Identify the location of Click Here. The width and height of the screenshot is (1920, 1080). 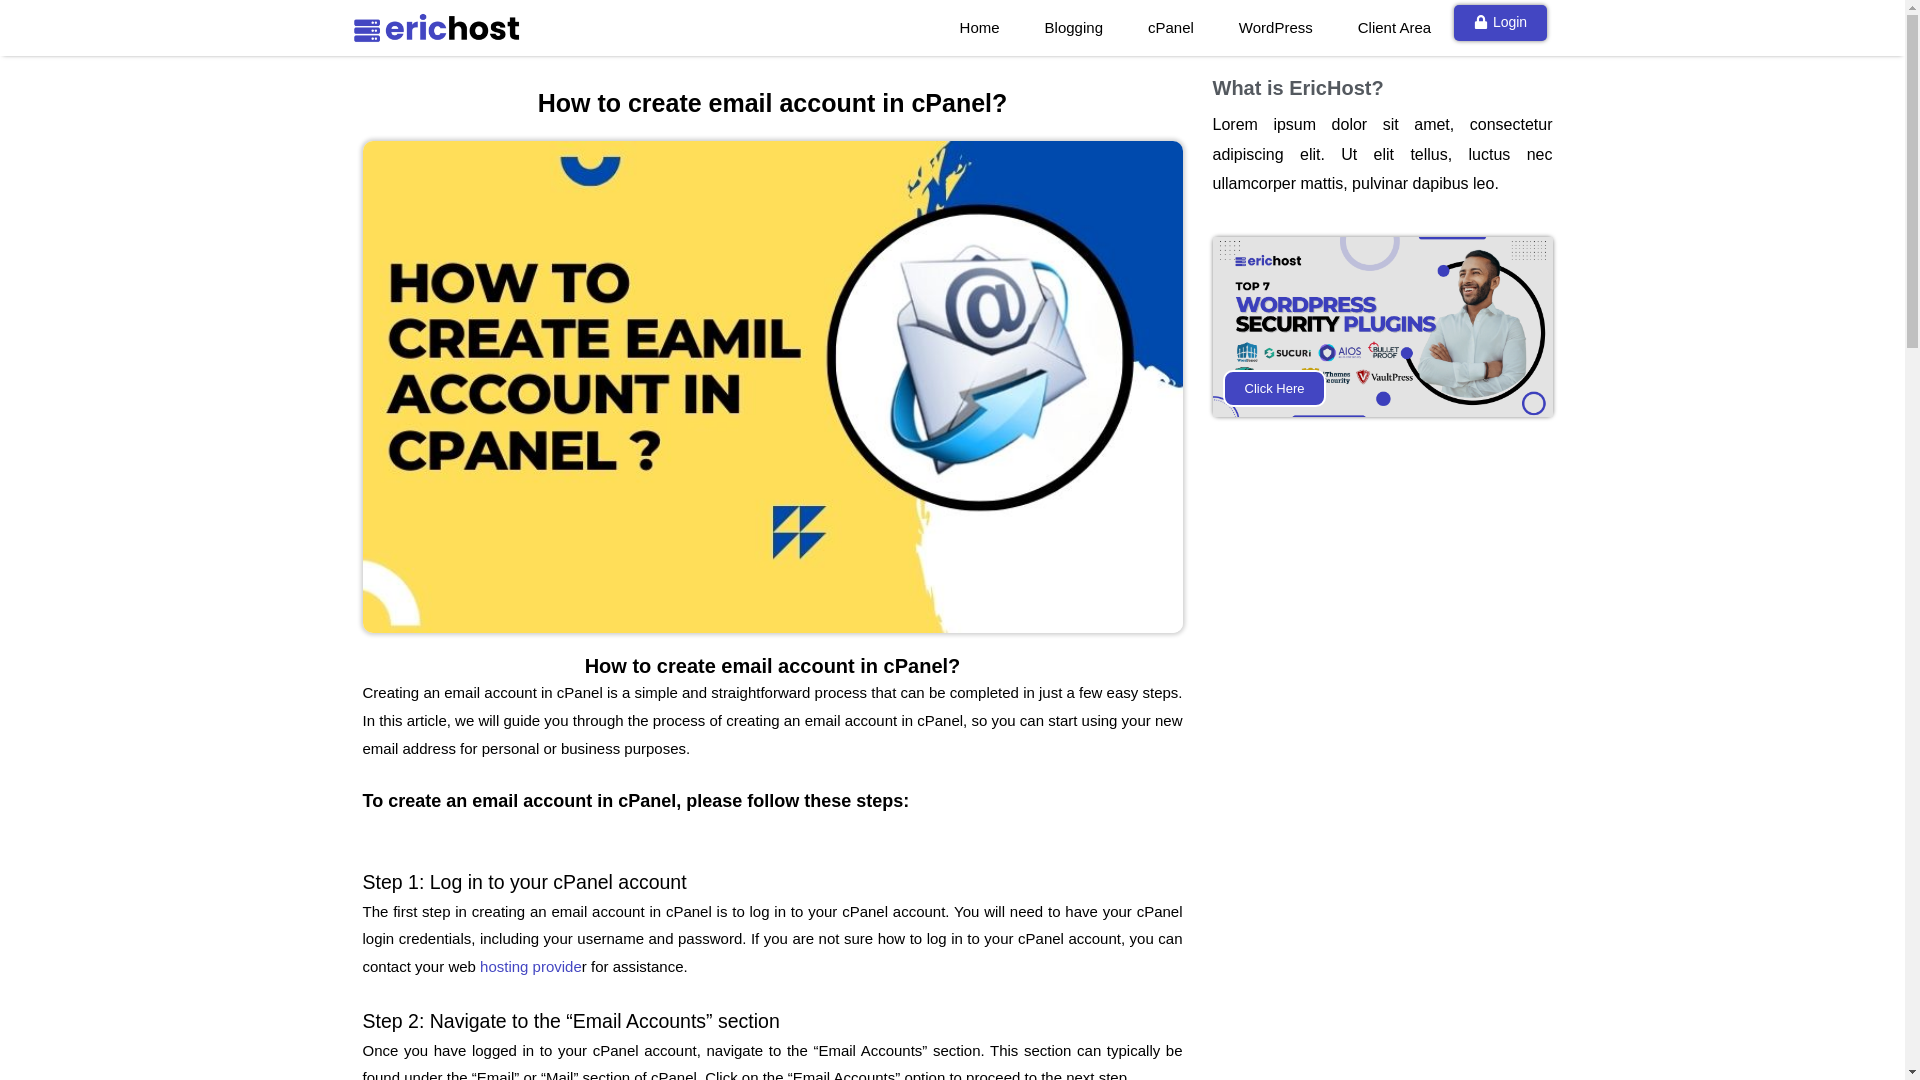
(1381, 326).